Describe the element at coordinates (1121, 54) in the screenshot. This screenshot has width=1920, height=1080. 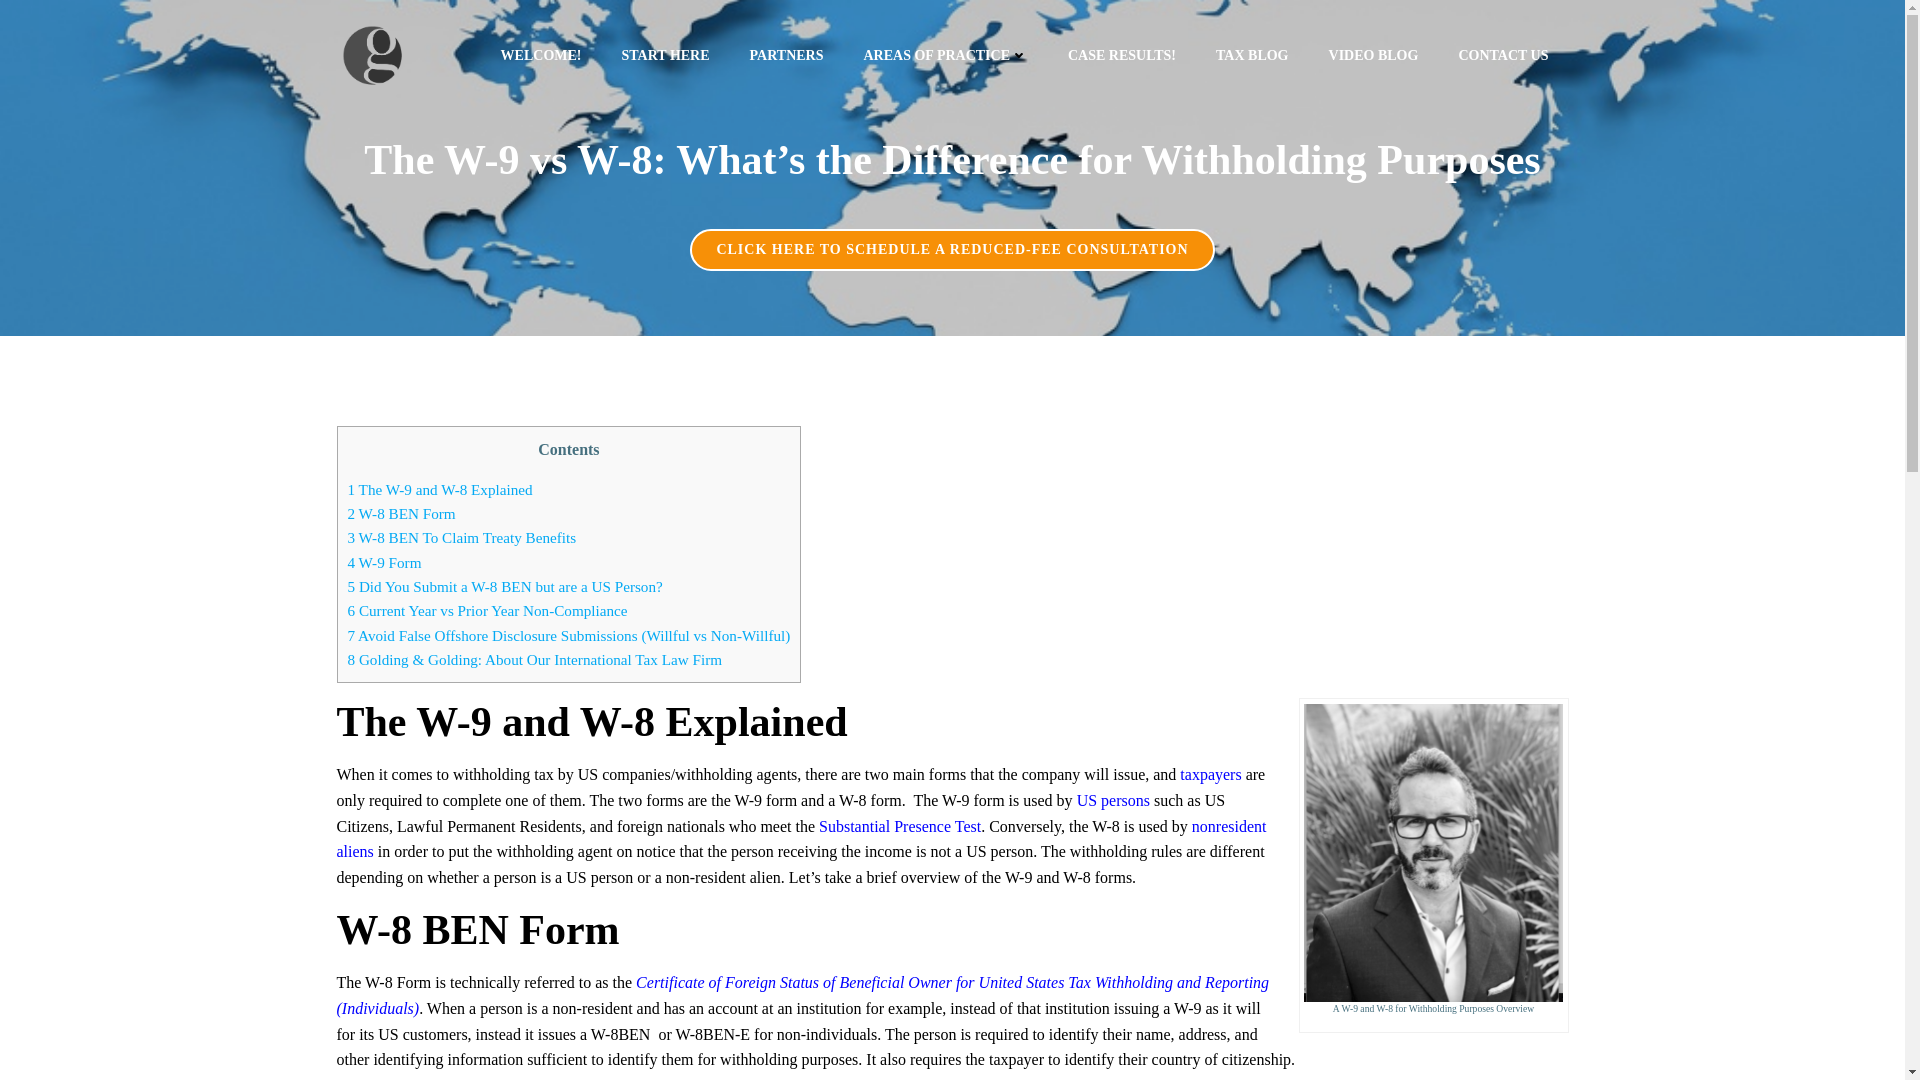
I see `CASE RESULTS!` at that location.